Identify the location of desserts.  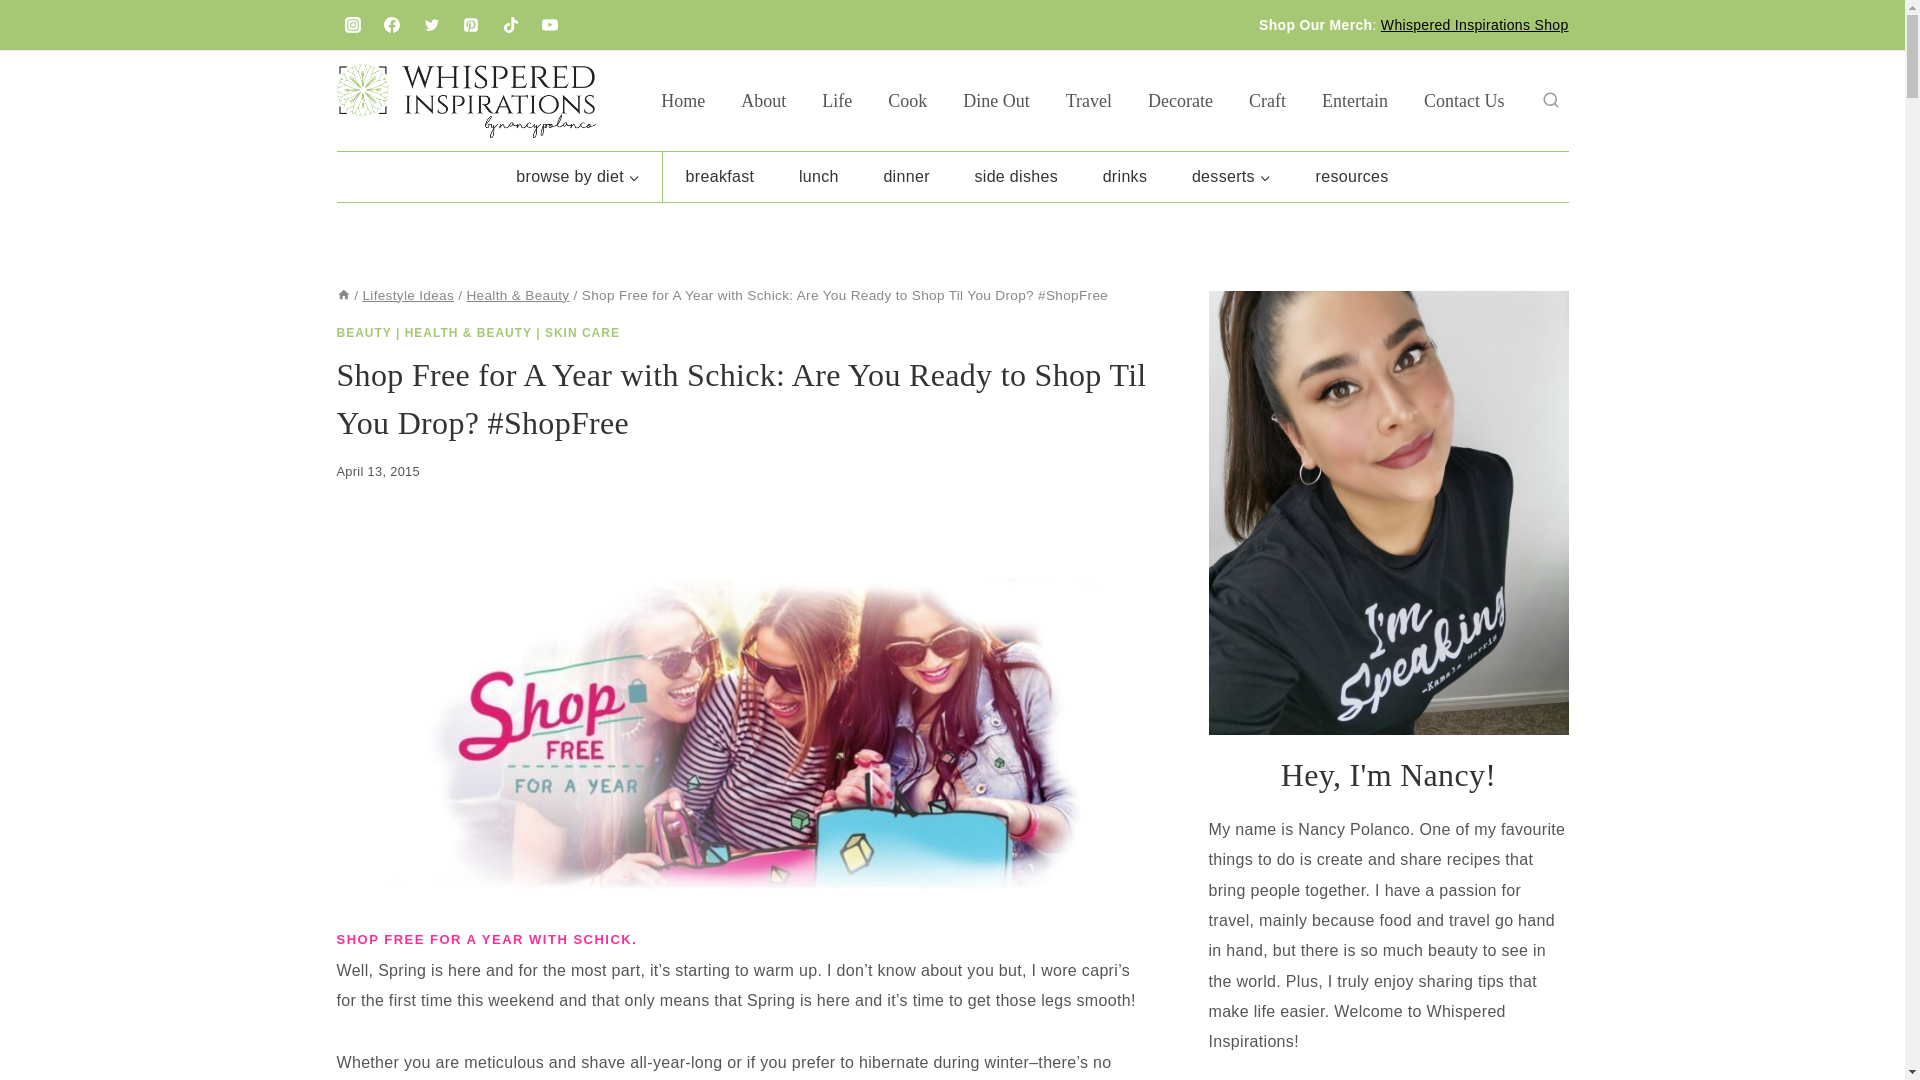
(1232, 176).